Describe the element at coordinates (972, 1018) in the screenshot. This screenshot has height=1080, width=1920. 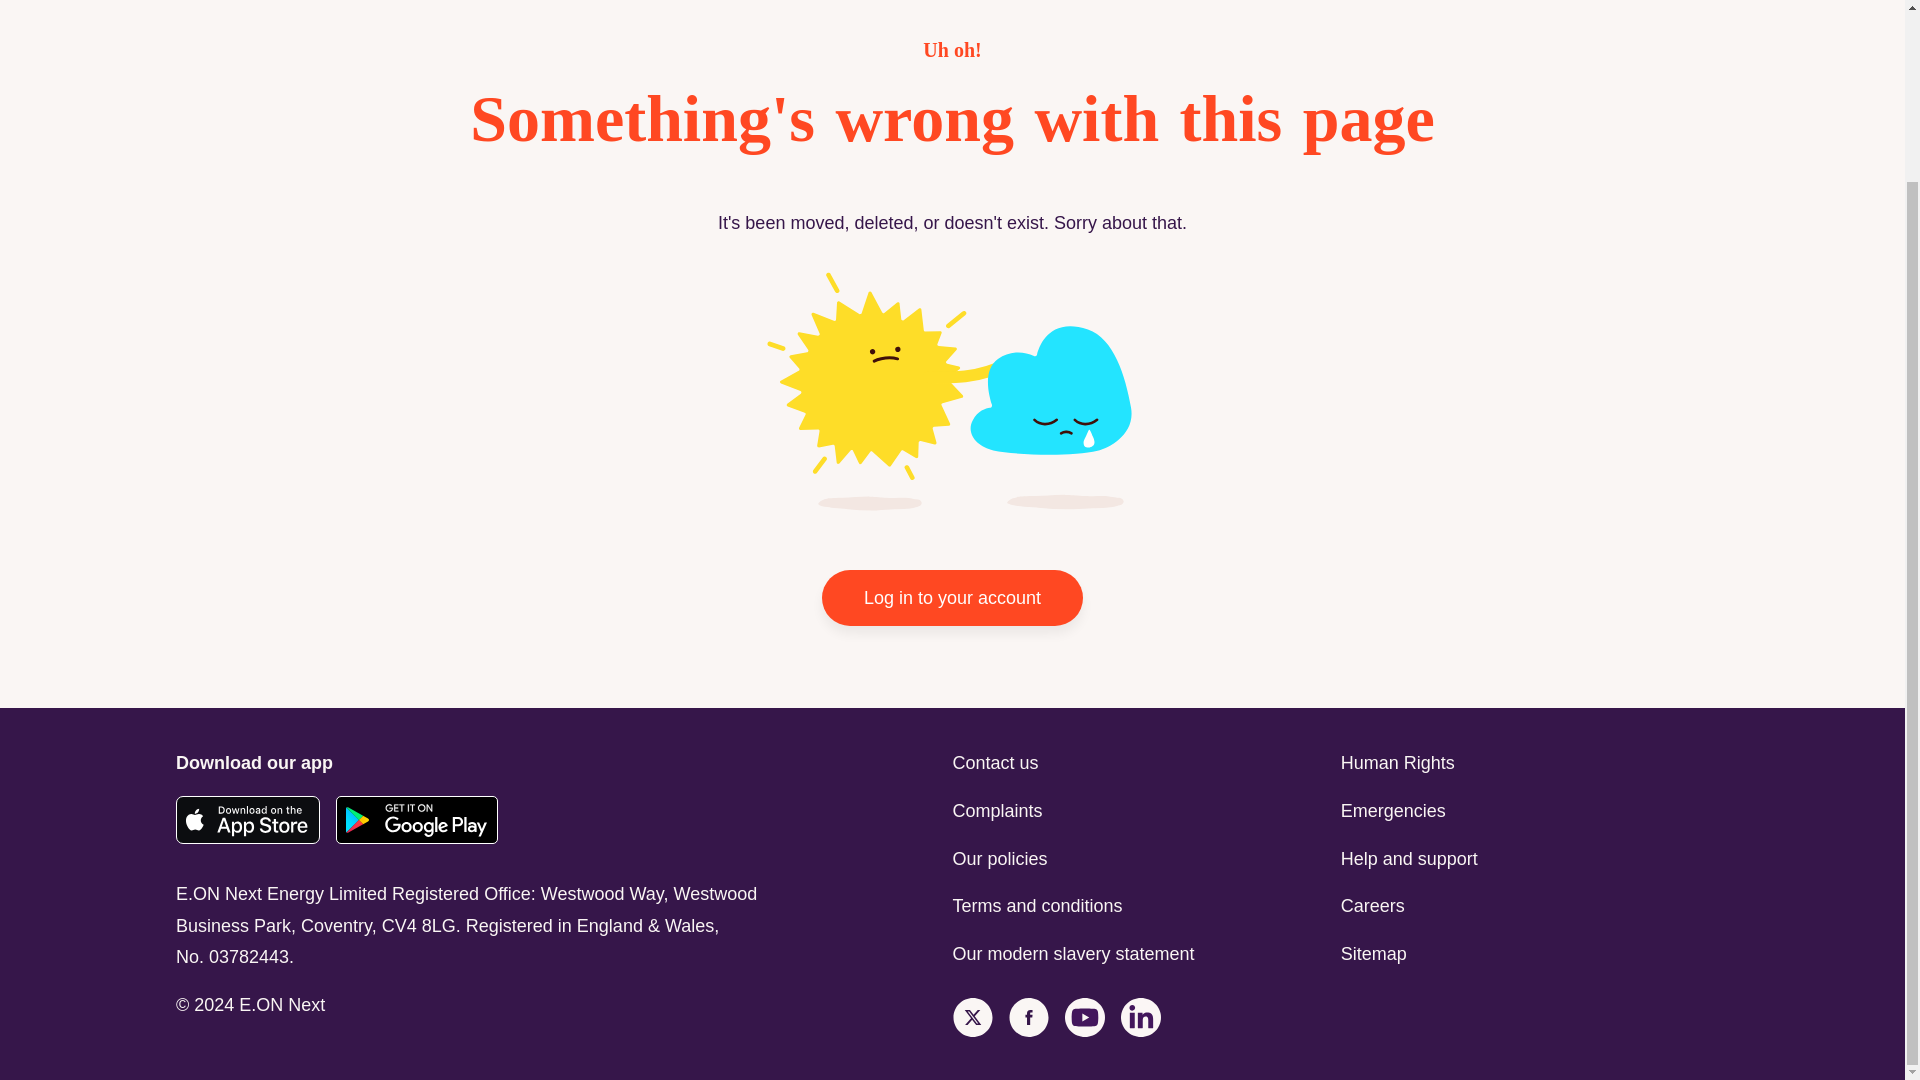
I see `Twitter` at that location.